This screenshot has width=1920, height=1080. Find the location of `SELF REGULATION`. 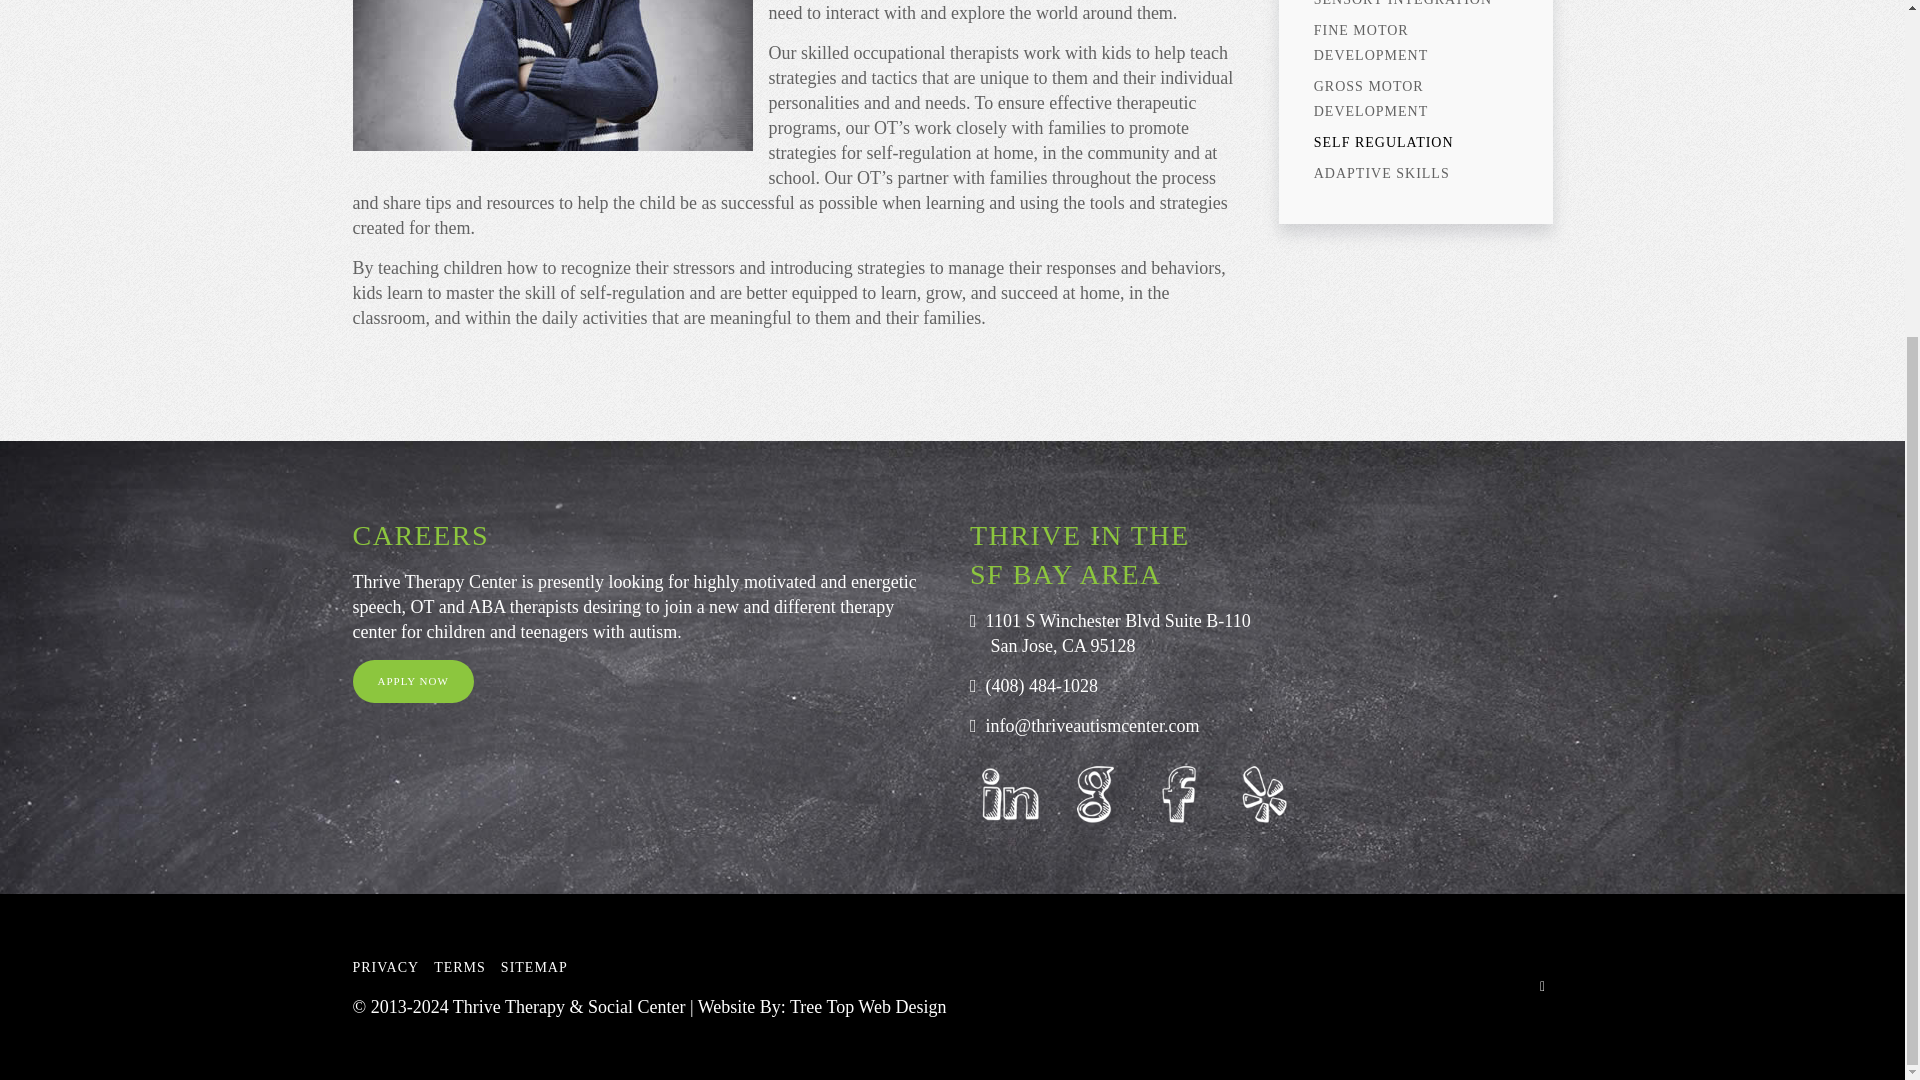

SELF REGULATION is located at coordinates (1416, 142).